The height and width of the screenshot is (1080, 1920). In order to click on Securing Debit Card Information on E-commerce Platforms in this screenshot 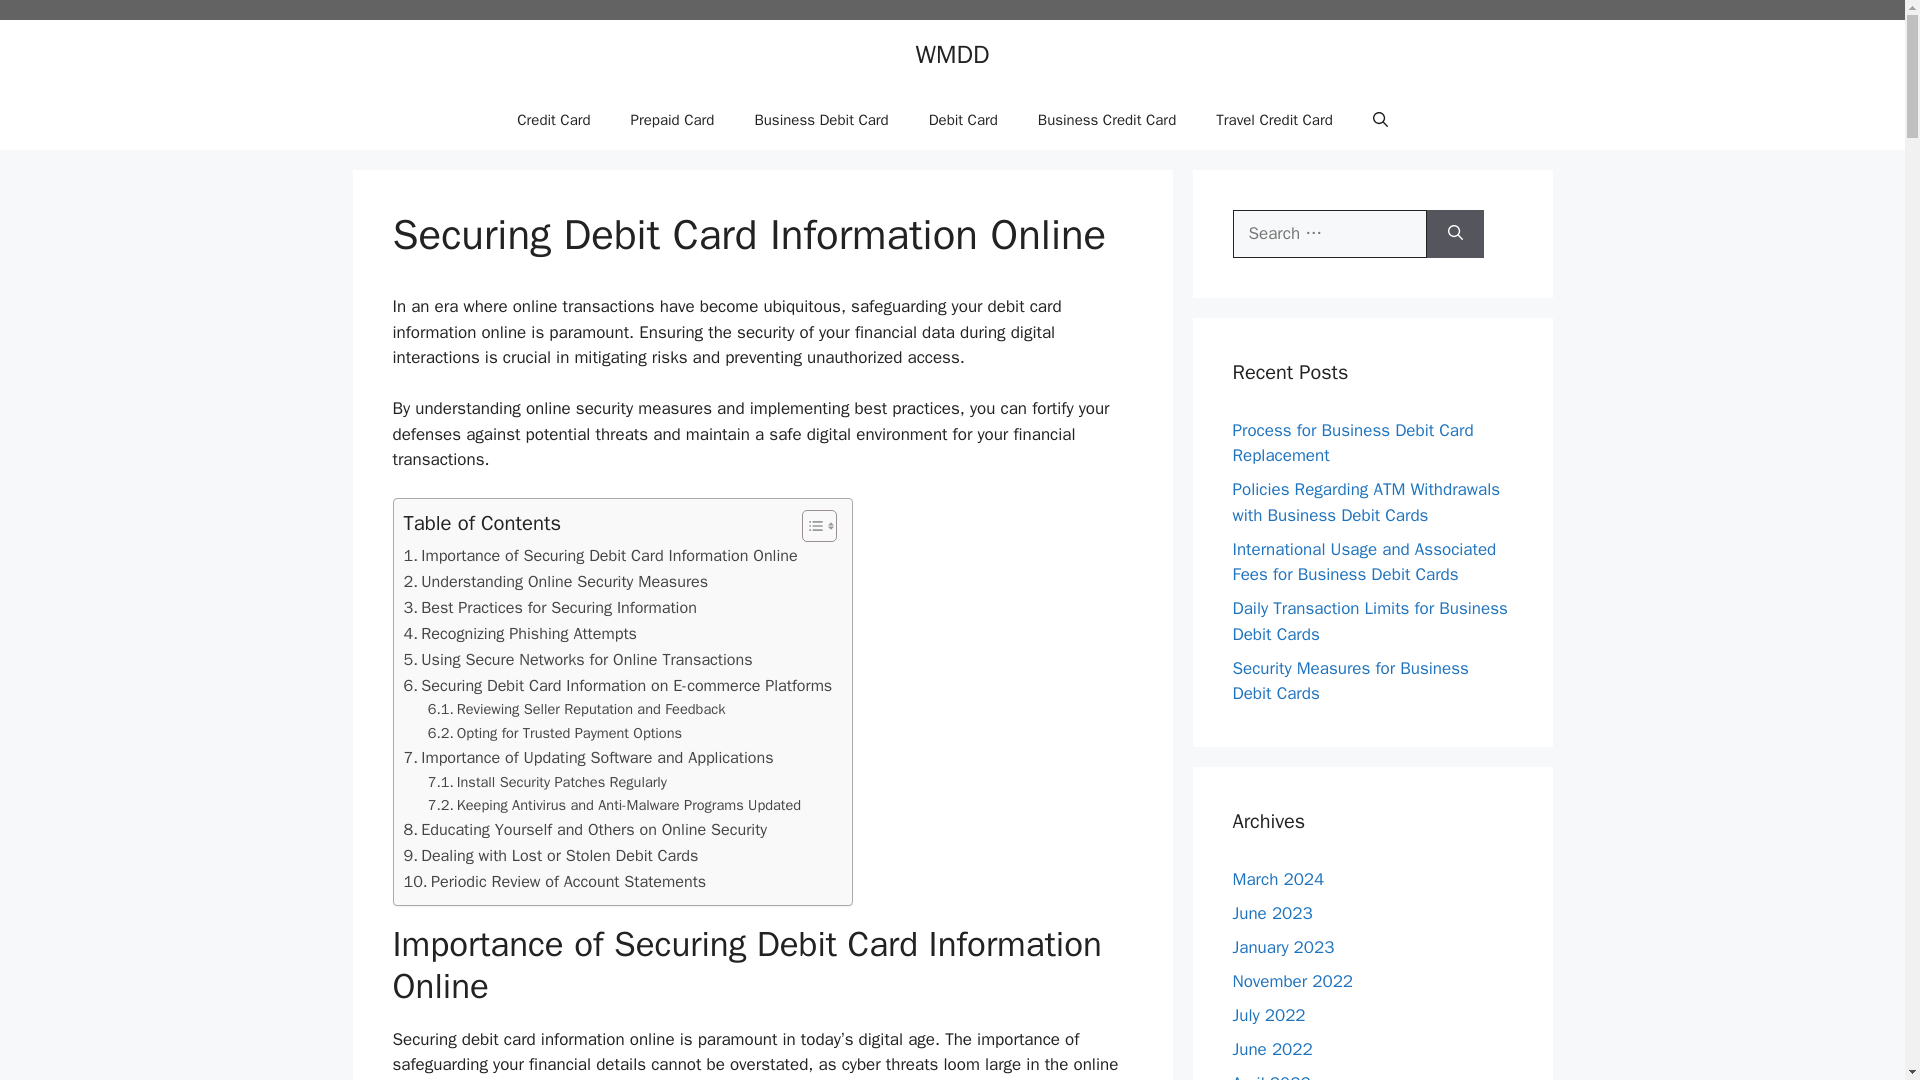, I will do `click(618, 685)`.